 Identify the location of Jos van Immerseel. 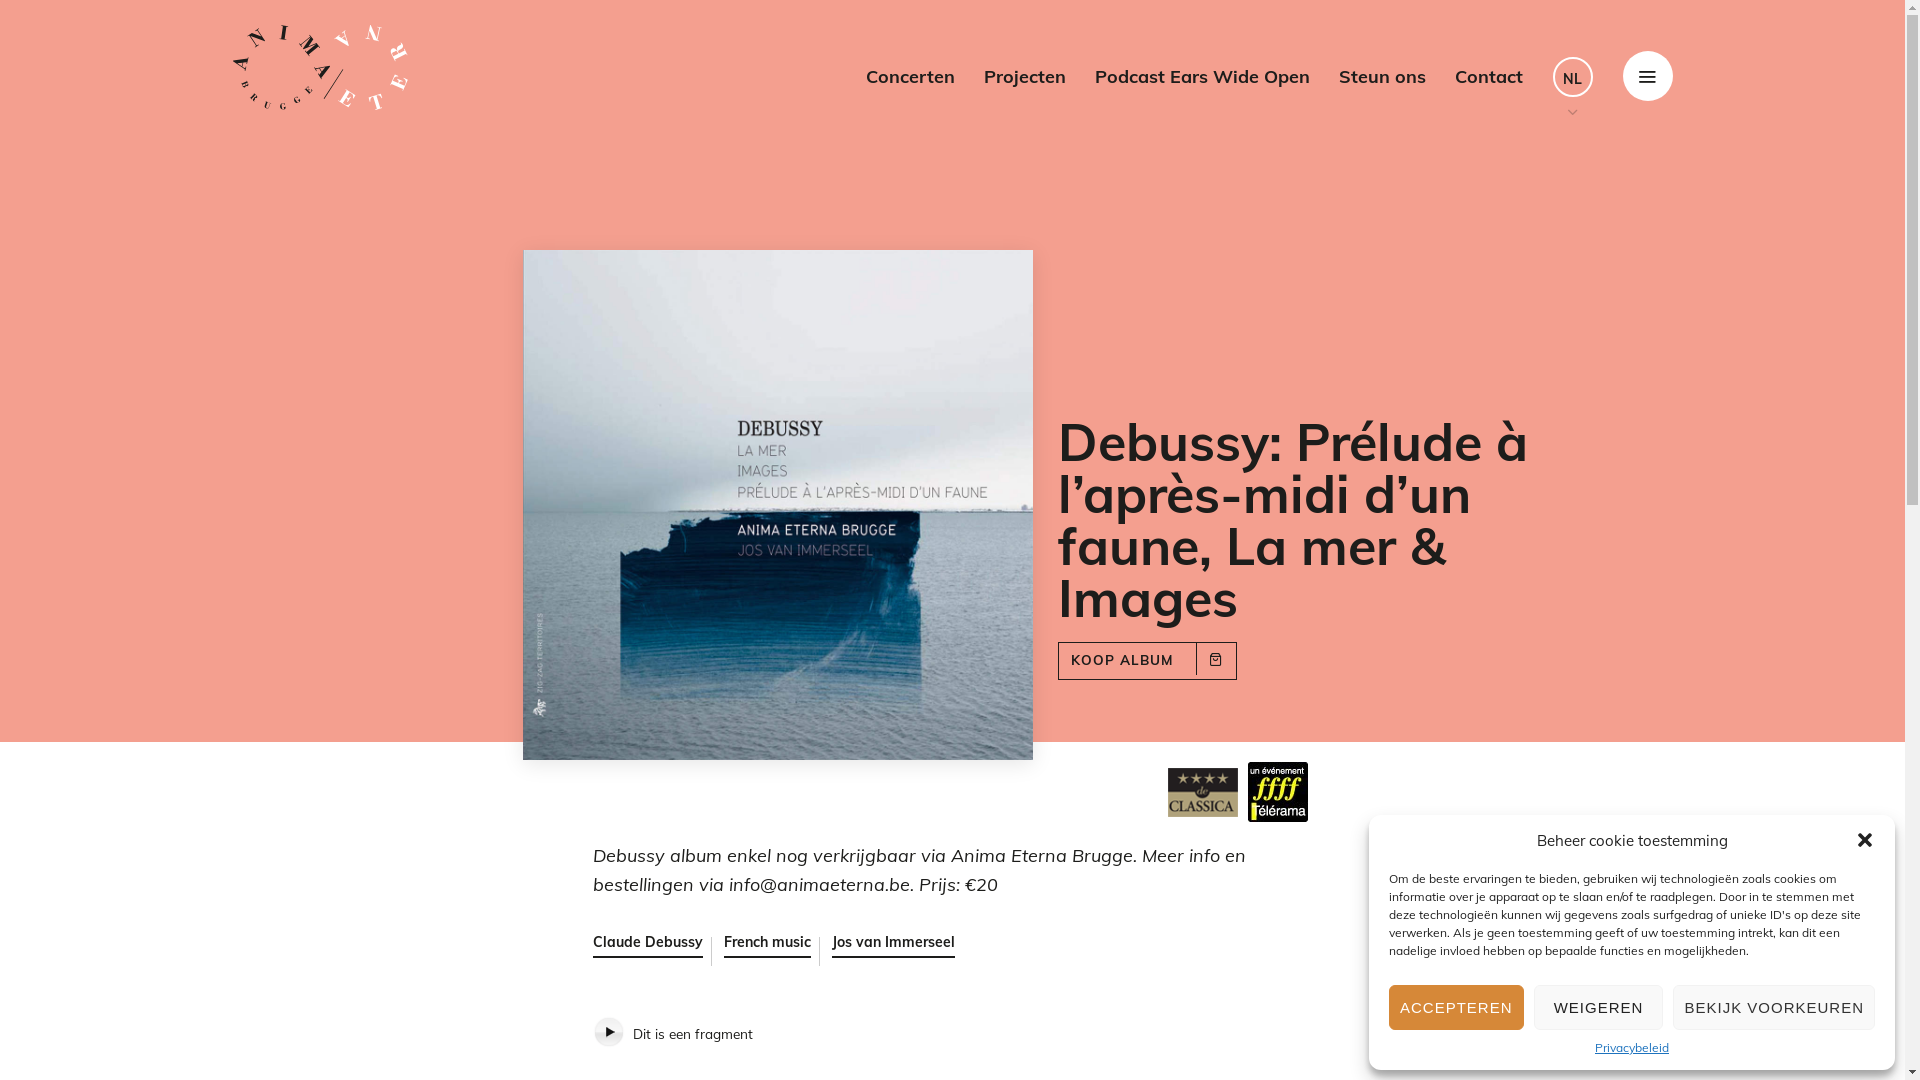
(894, 948).